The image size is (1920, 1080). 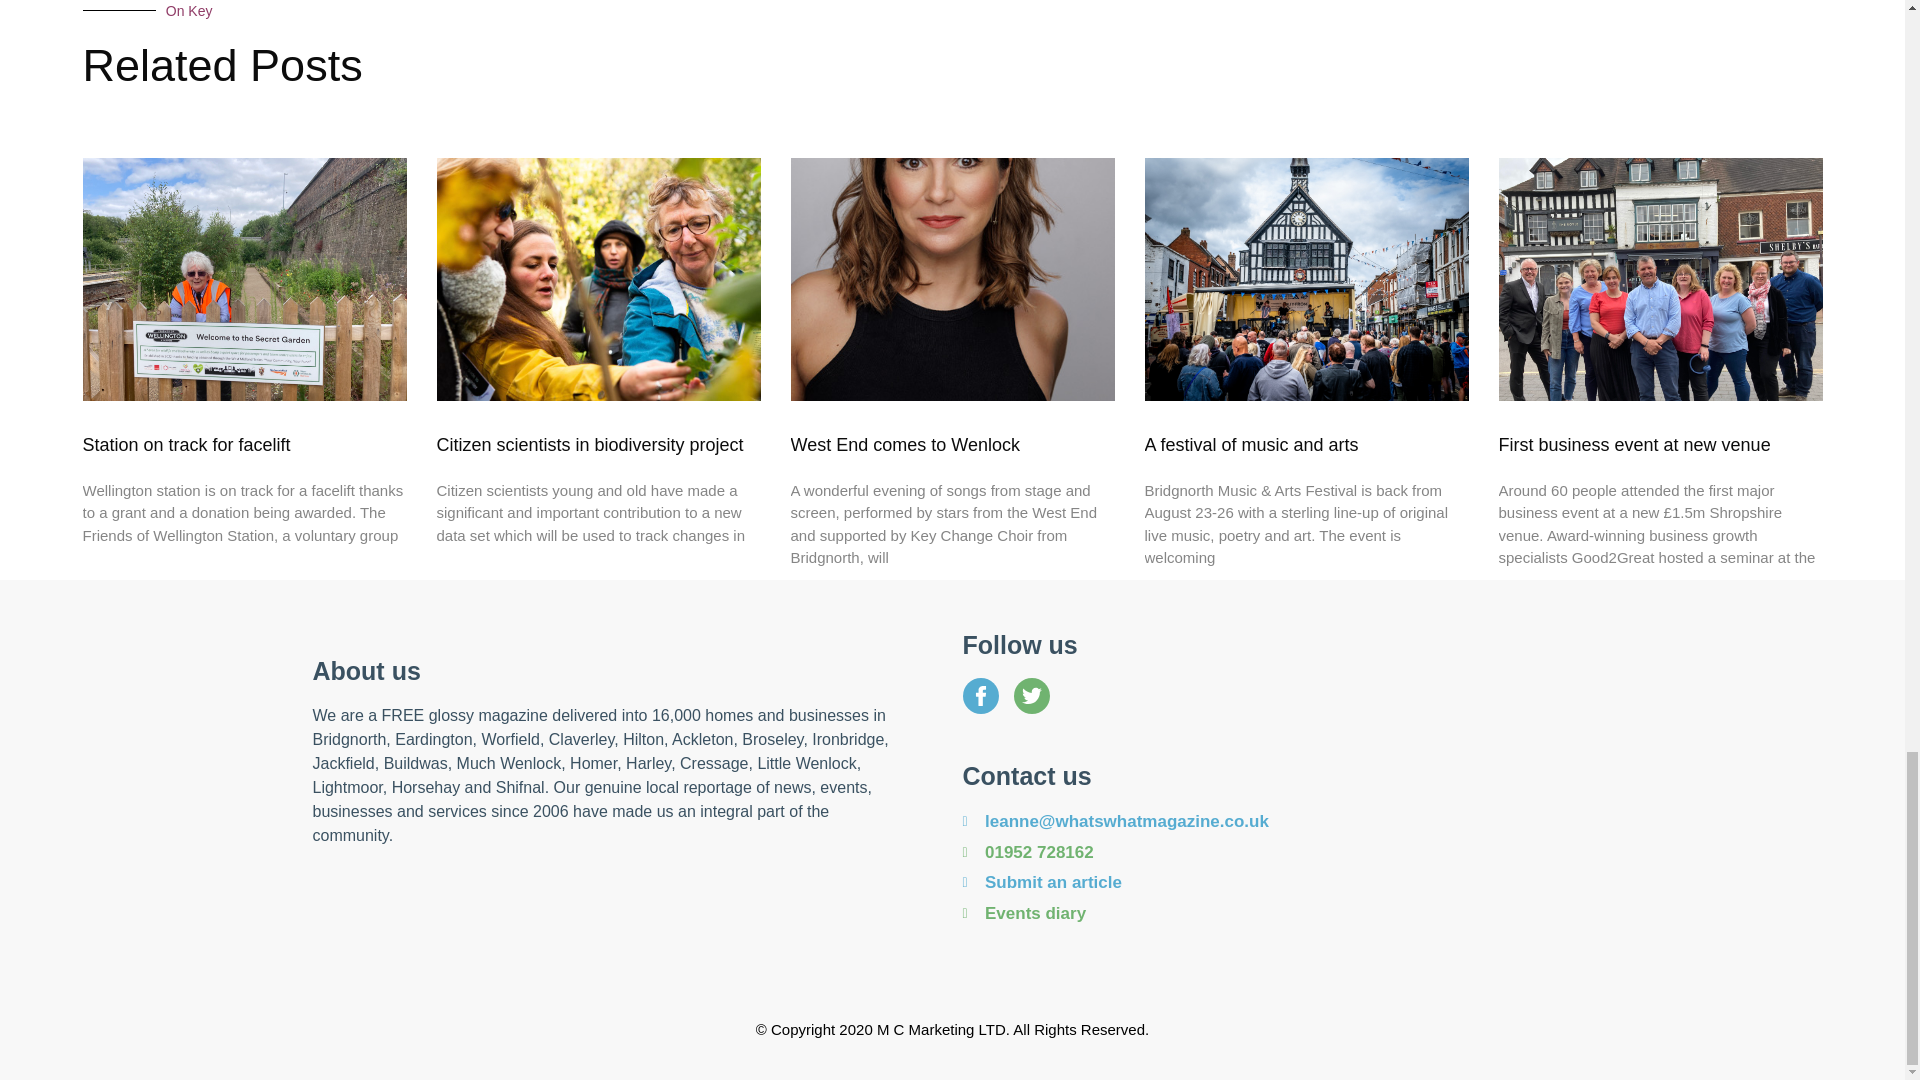 What do you see at coordinates (1634, 444) in the screenshot?
I see `First business event at new venue` at bounding box center [1634, 444].